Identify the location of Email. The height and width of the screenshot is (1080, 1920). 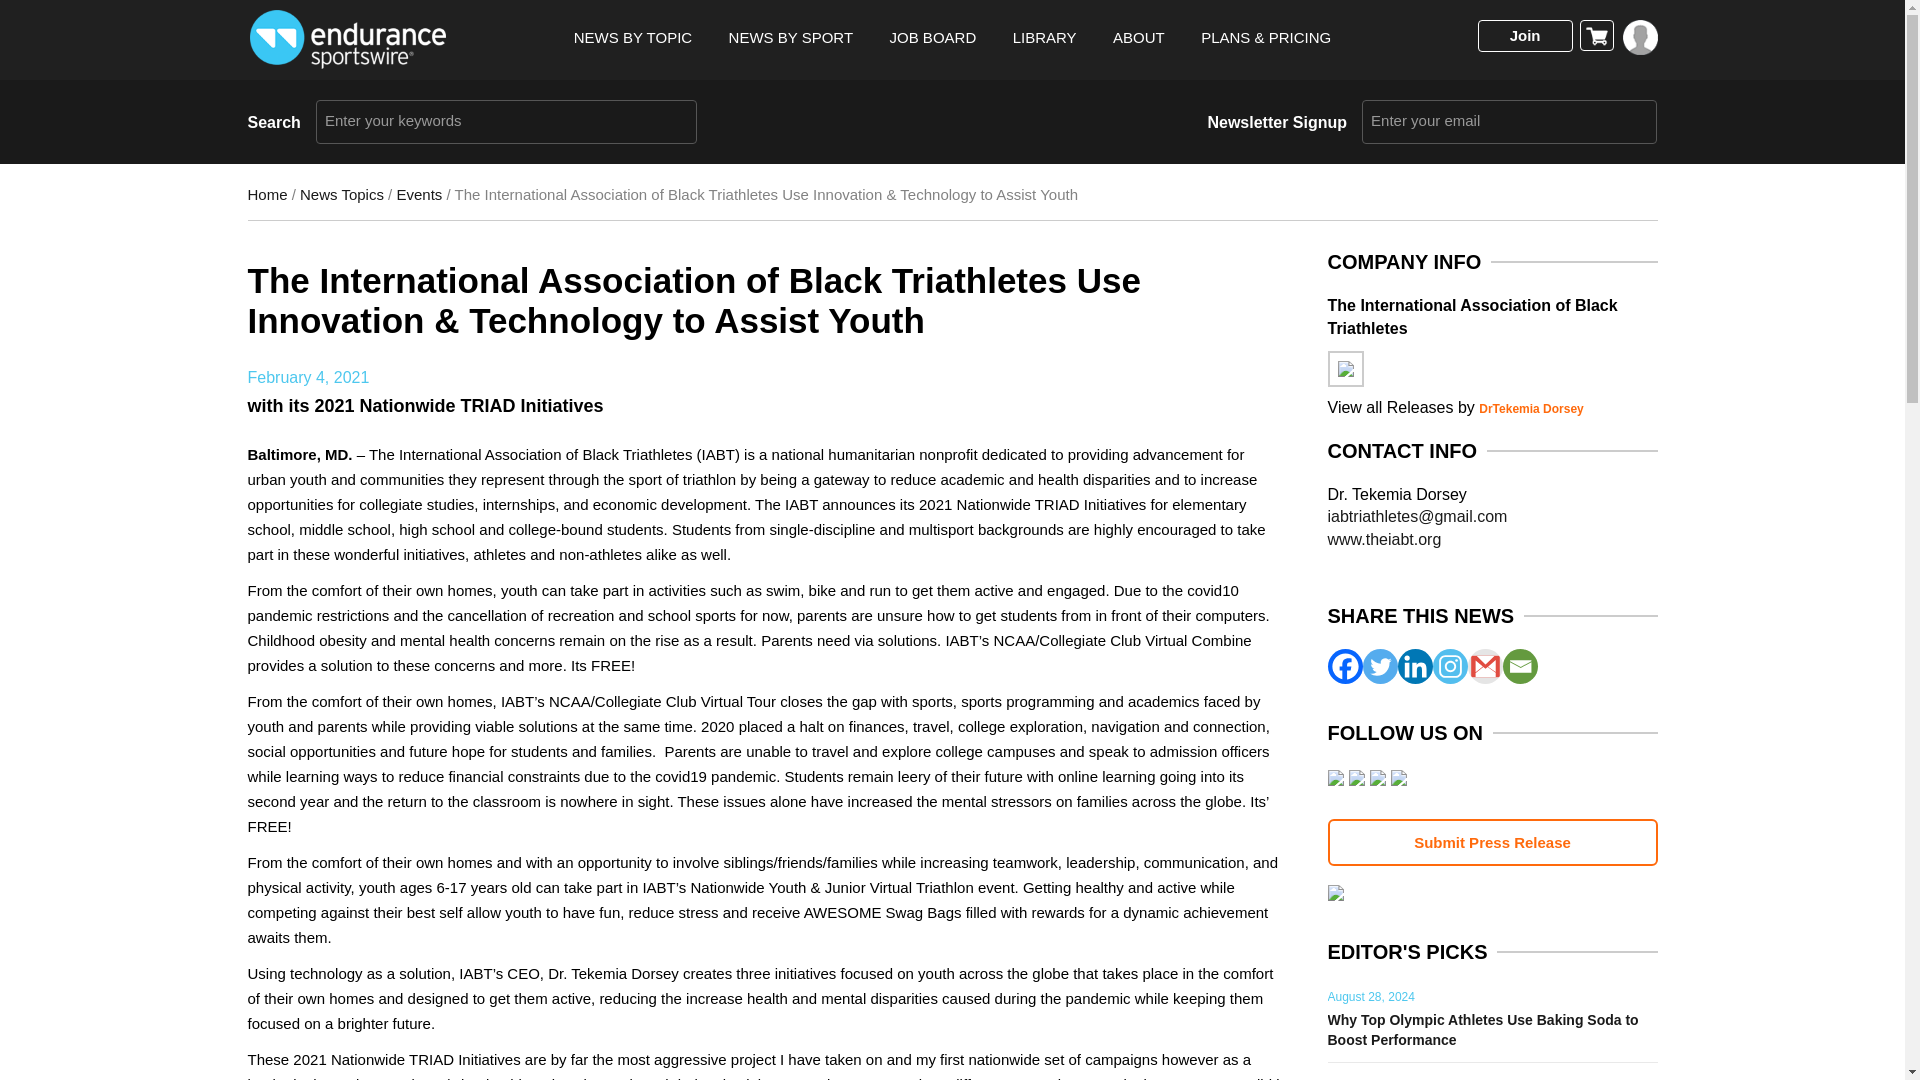
(1519, 666).